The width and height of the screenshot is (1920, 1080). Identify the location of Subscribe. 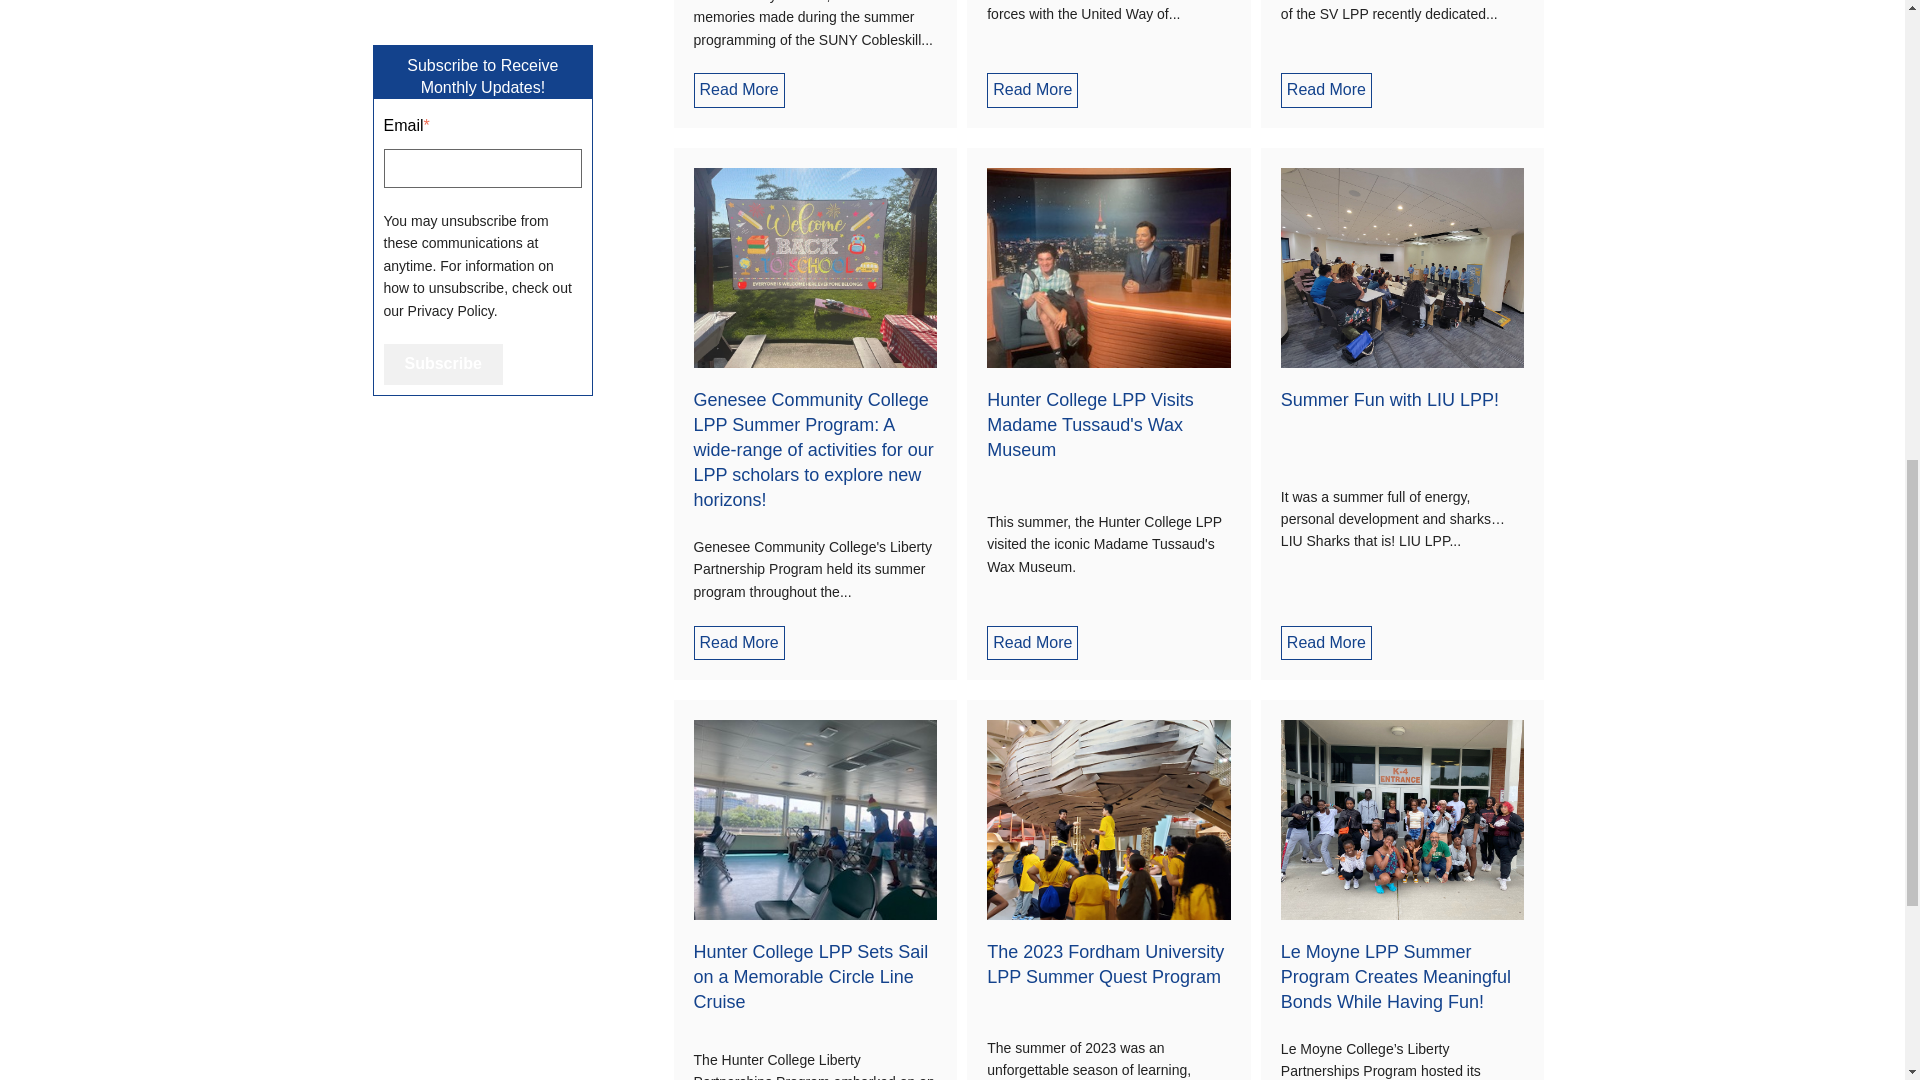
(444, 364).